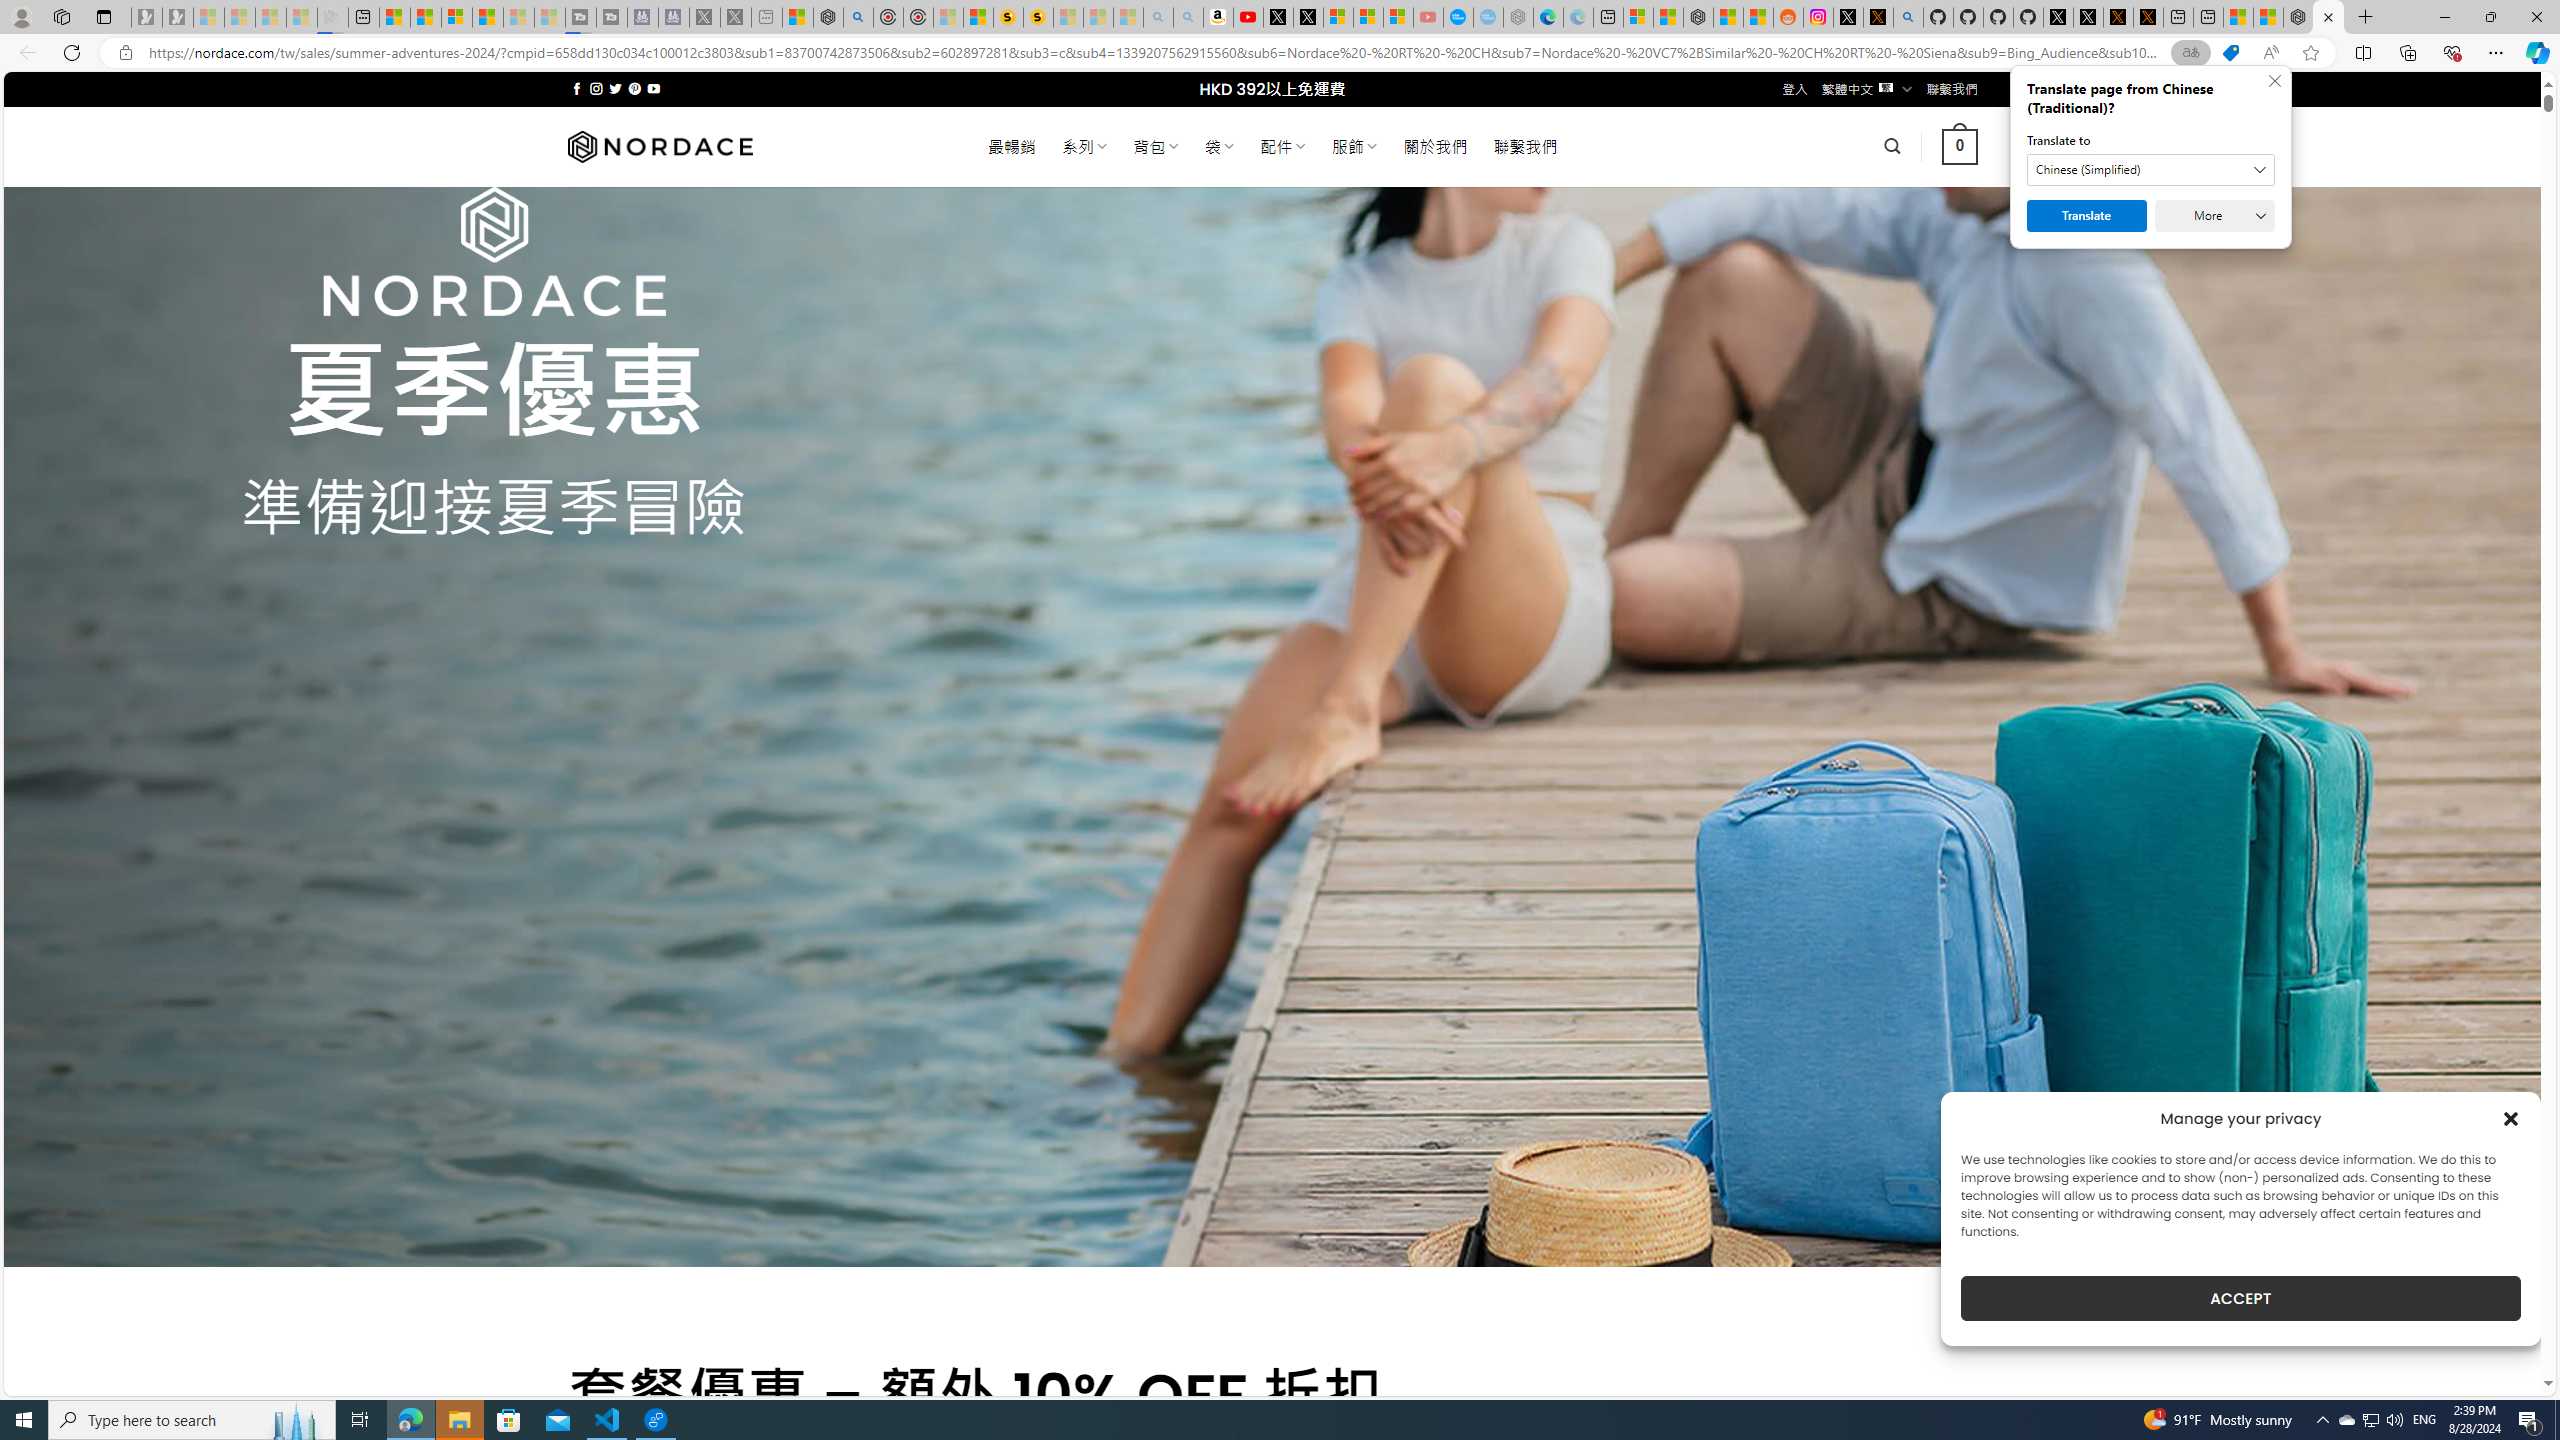 Image resolution: width=2560 pixels, height=1440 pixels. I want to click on Newsletter Sign Up - Sleeping, so click(178, 17).